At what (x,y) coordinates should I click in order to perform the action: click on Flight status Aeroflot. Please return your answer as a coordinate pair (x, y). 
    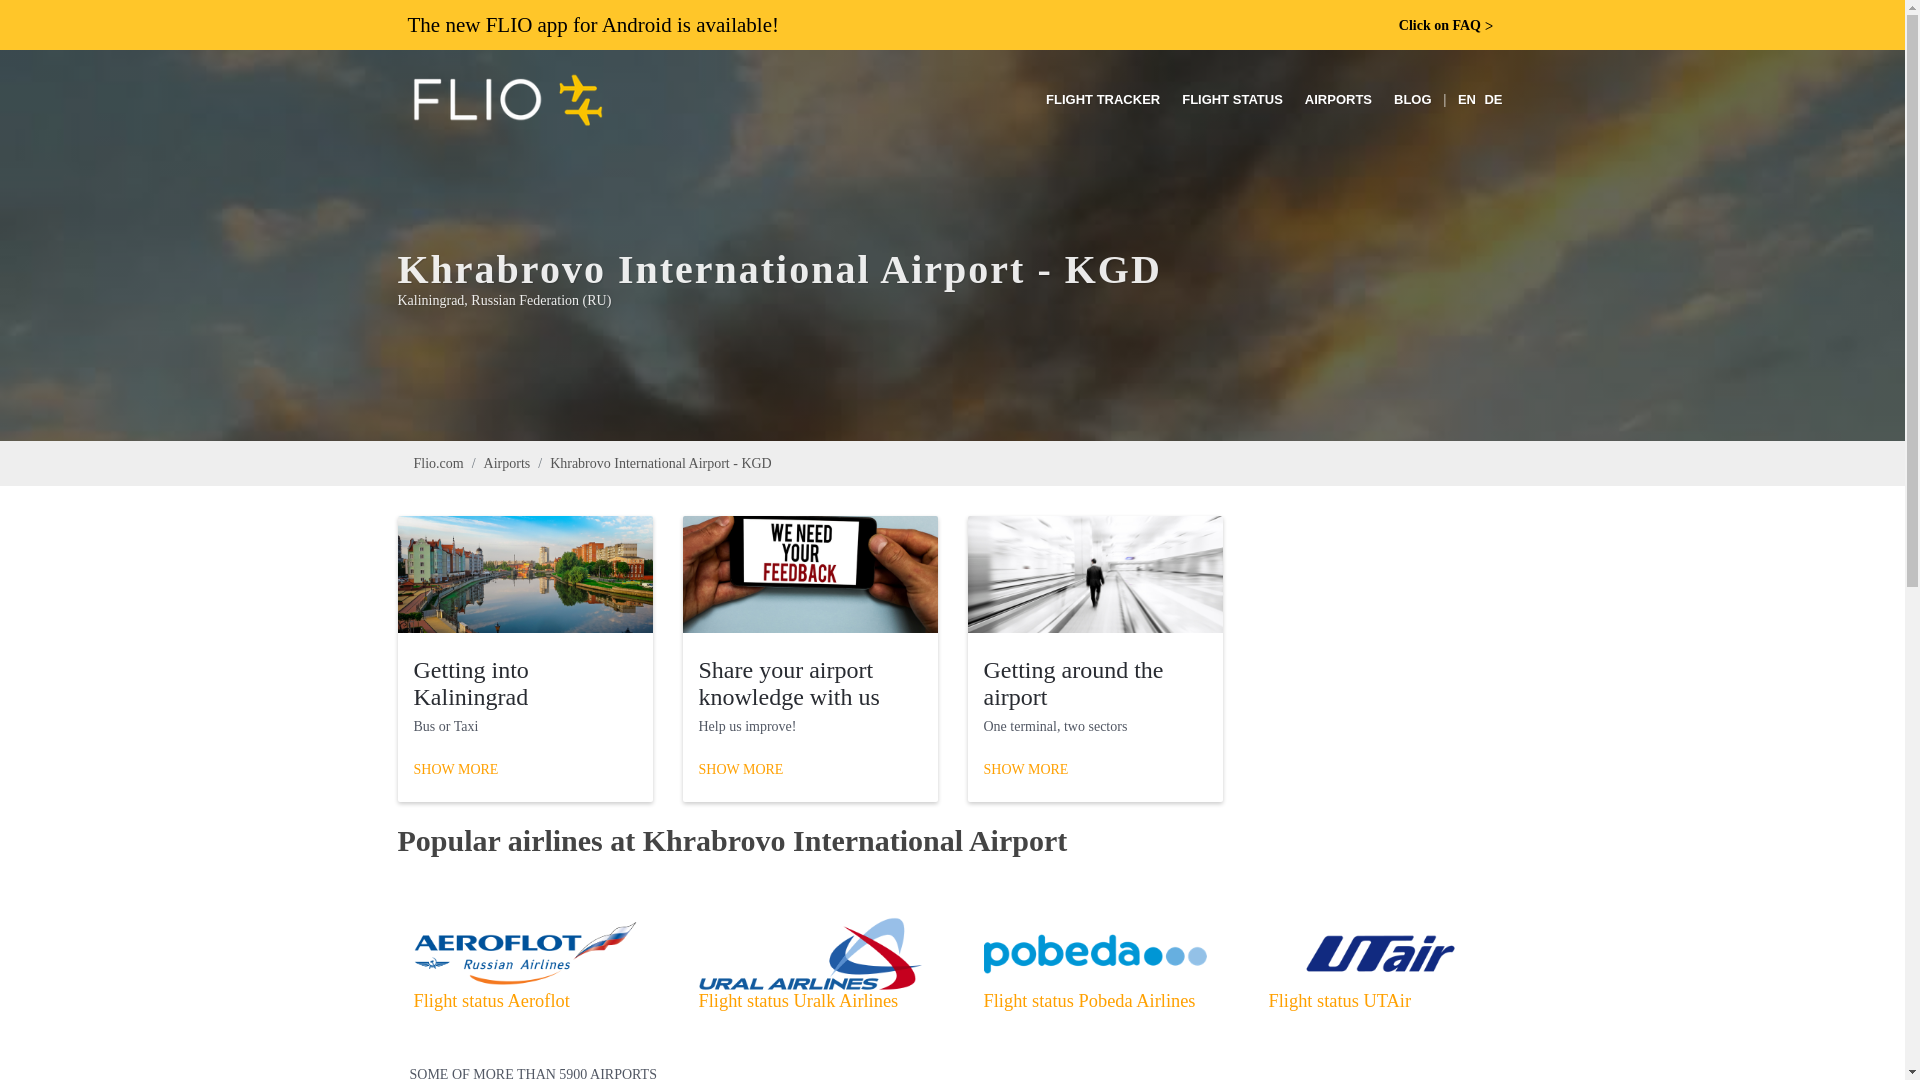
    Looking at the image, I should click on (492, 1000).